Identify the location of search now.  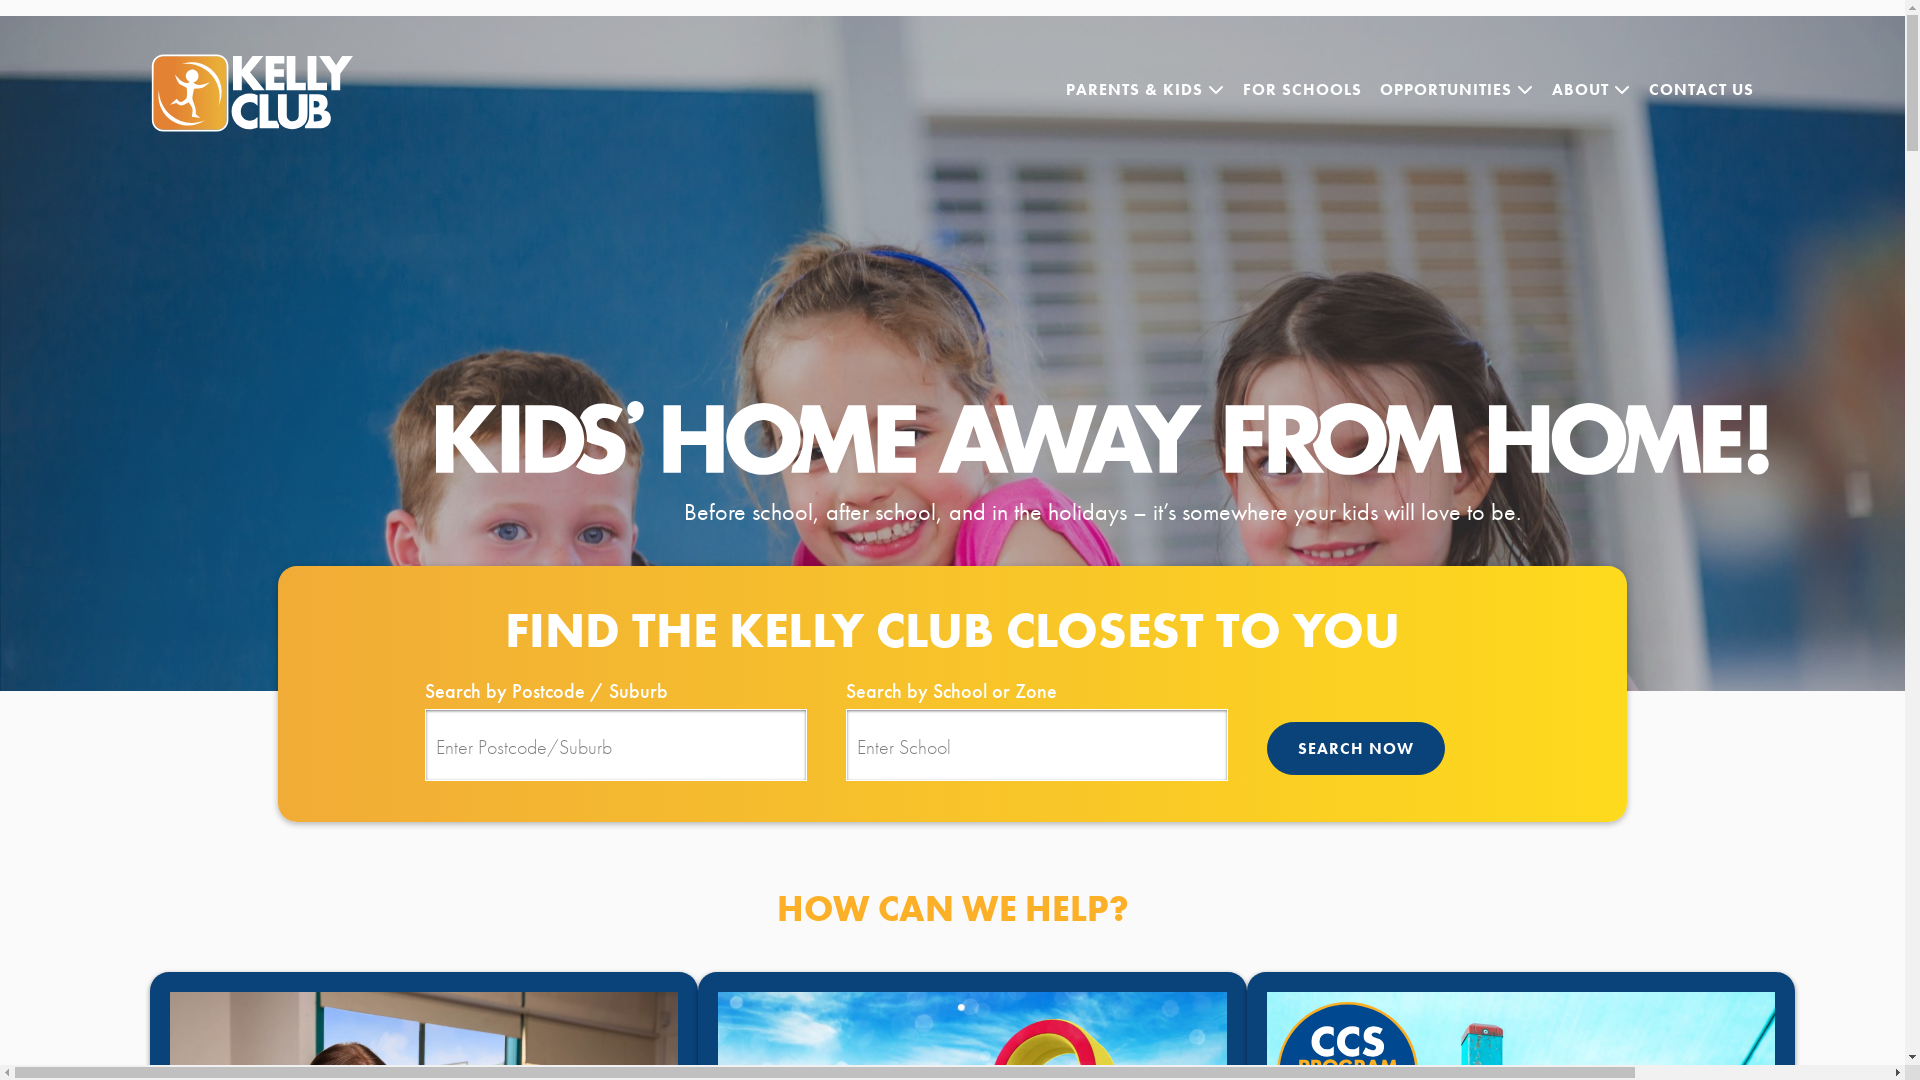
(1356, 748).